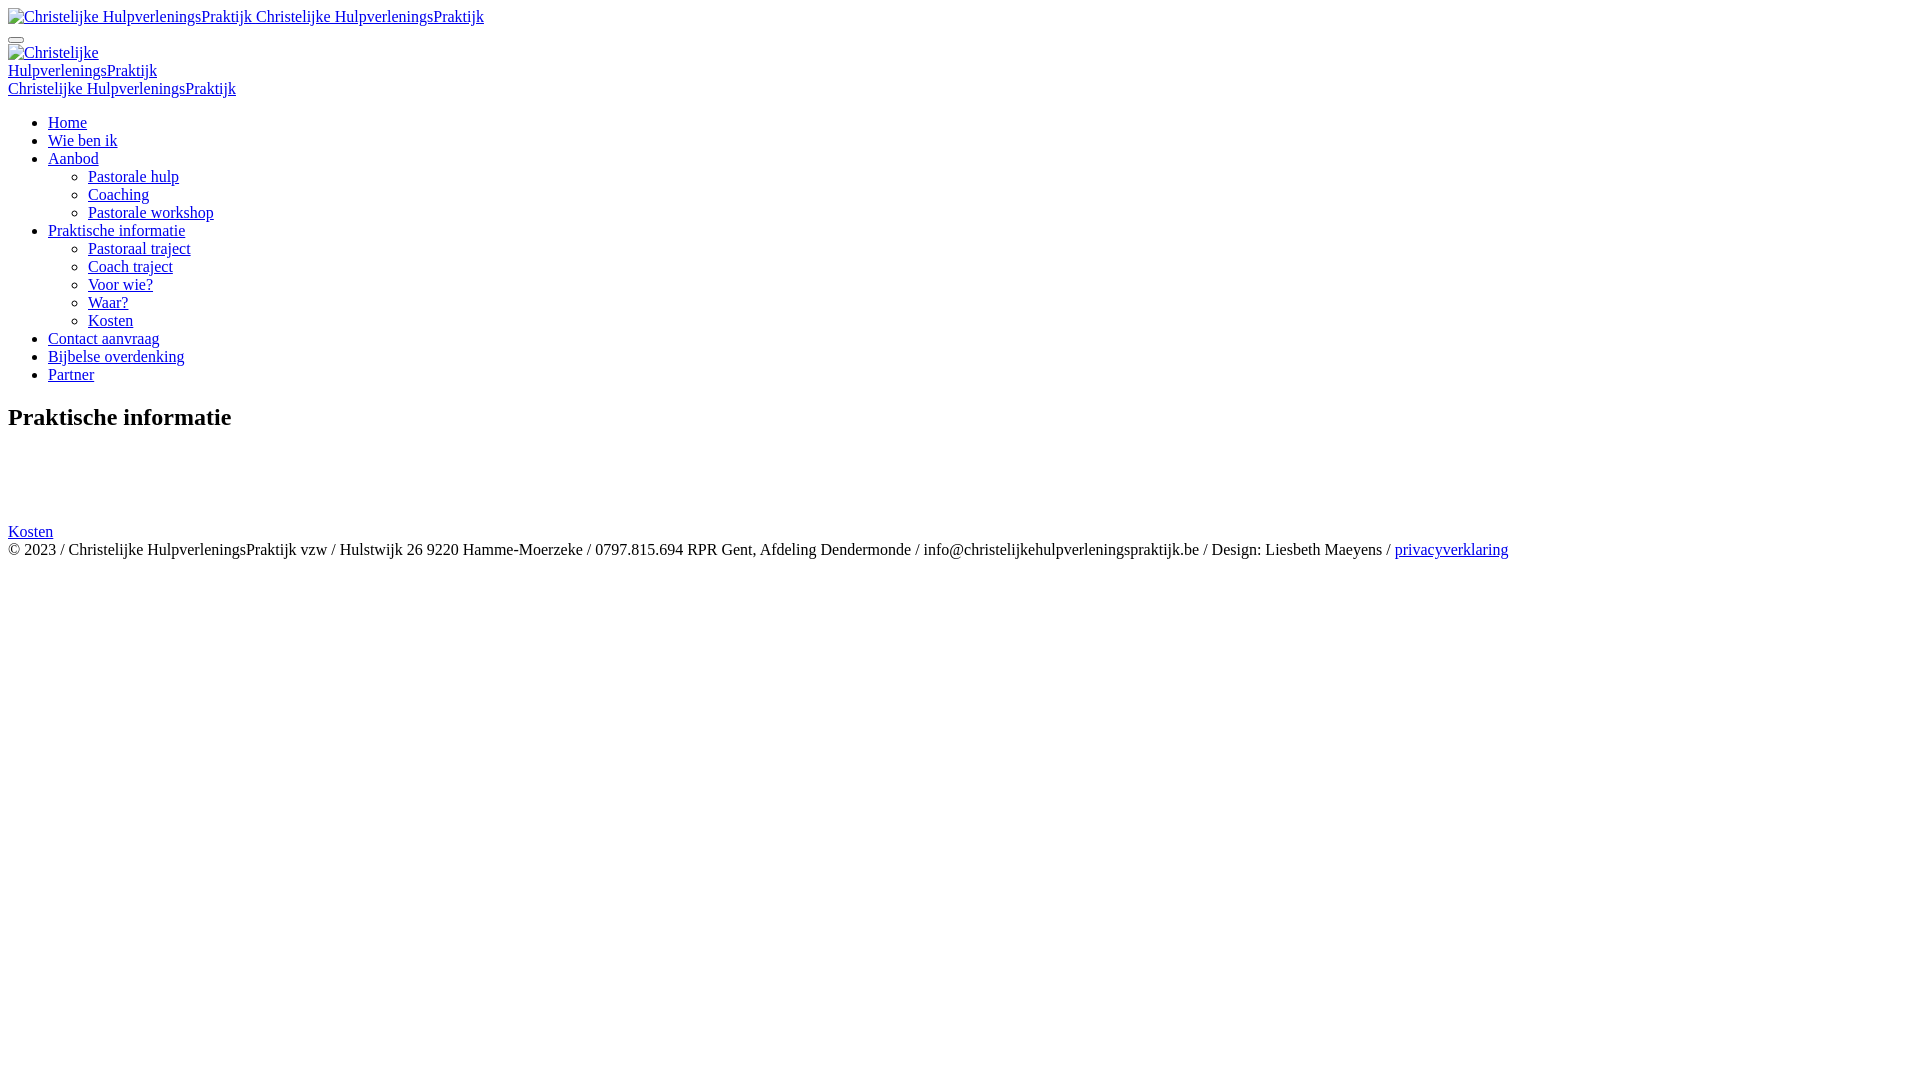 The image size is (1920, 1080). Describe the element at coordinates (1452, 550) in the screenshot. I see `privacyverklaring` at that location.